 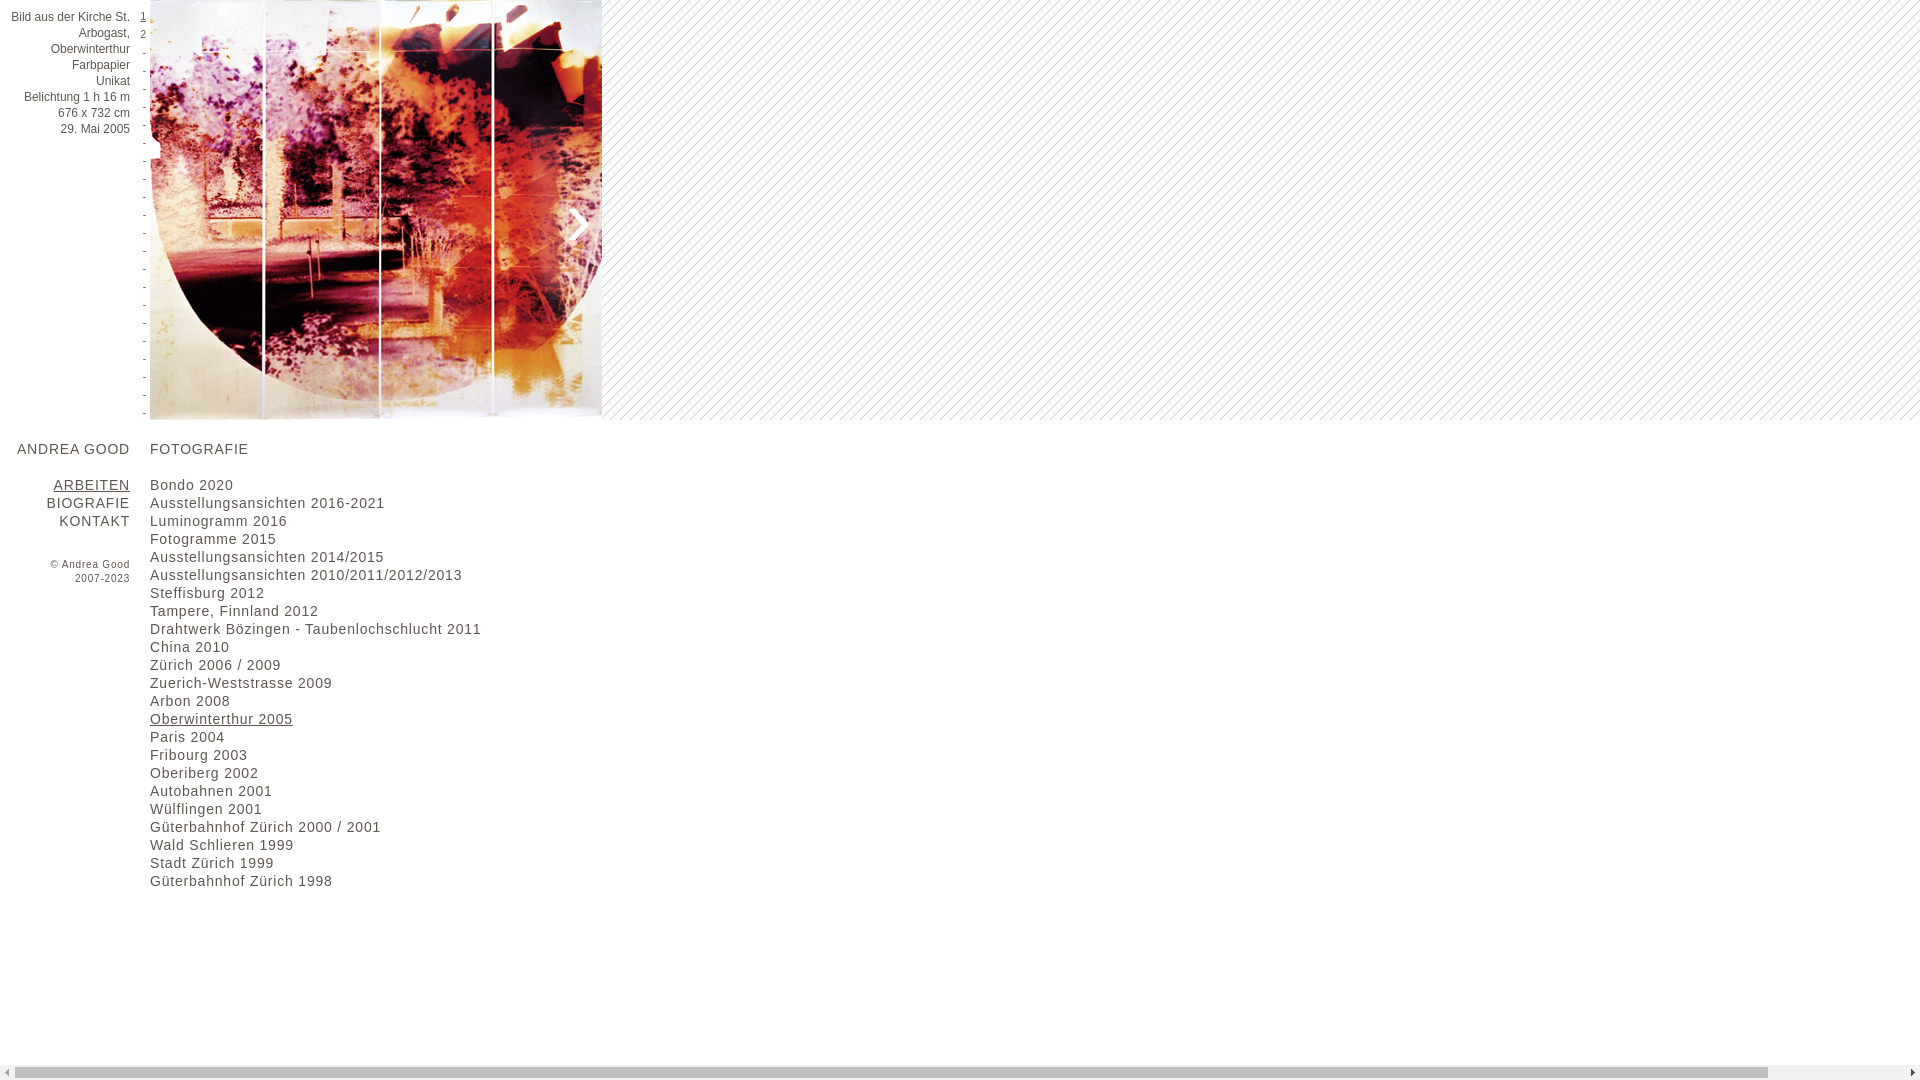 What do you see at coordinates (222, 719) in the screenshot?
I see `Oberwinterthur 2005` at bounding box center [222, 719].